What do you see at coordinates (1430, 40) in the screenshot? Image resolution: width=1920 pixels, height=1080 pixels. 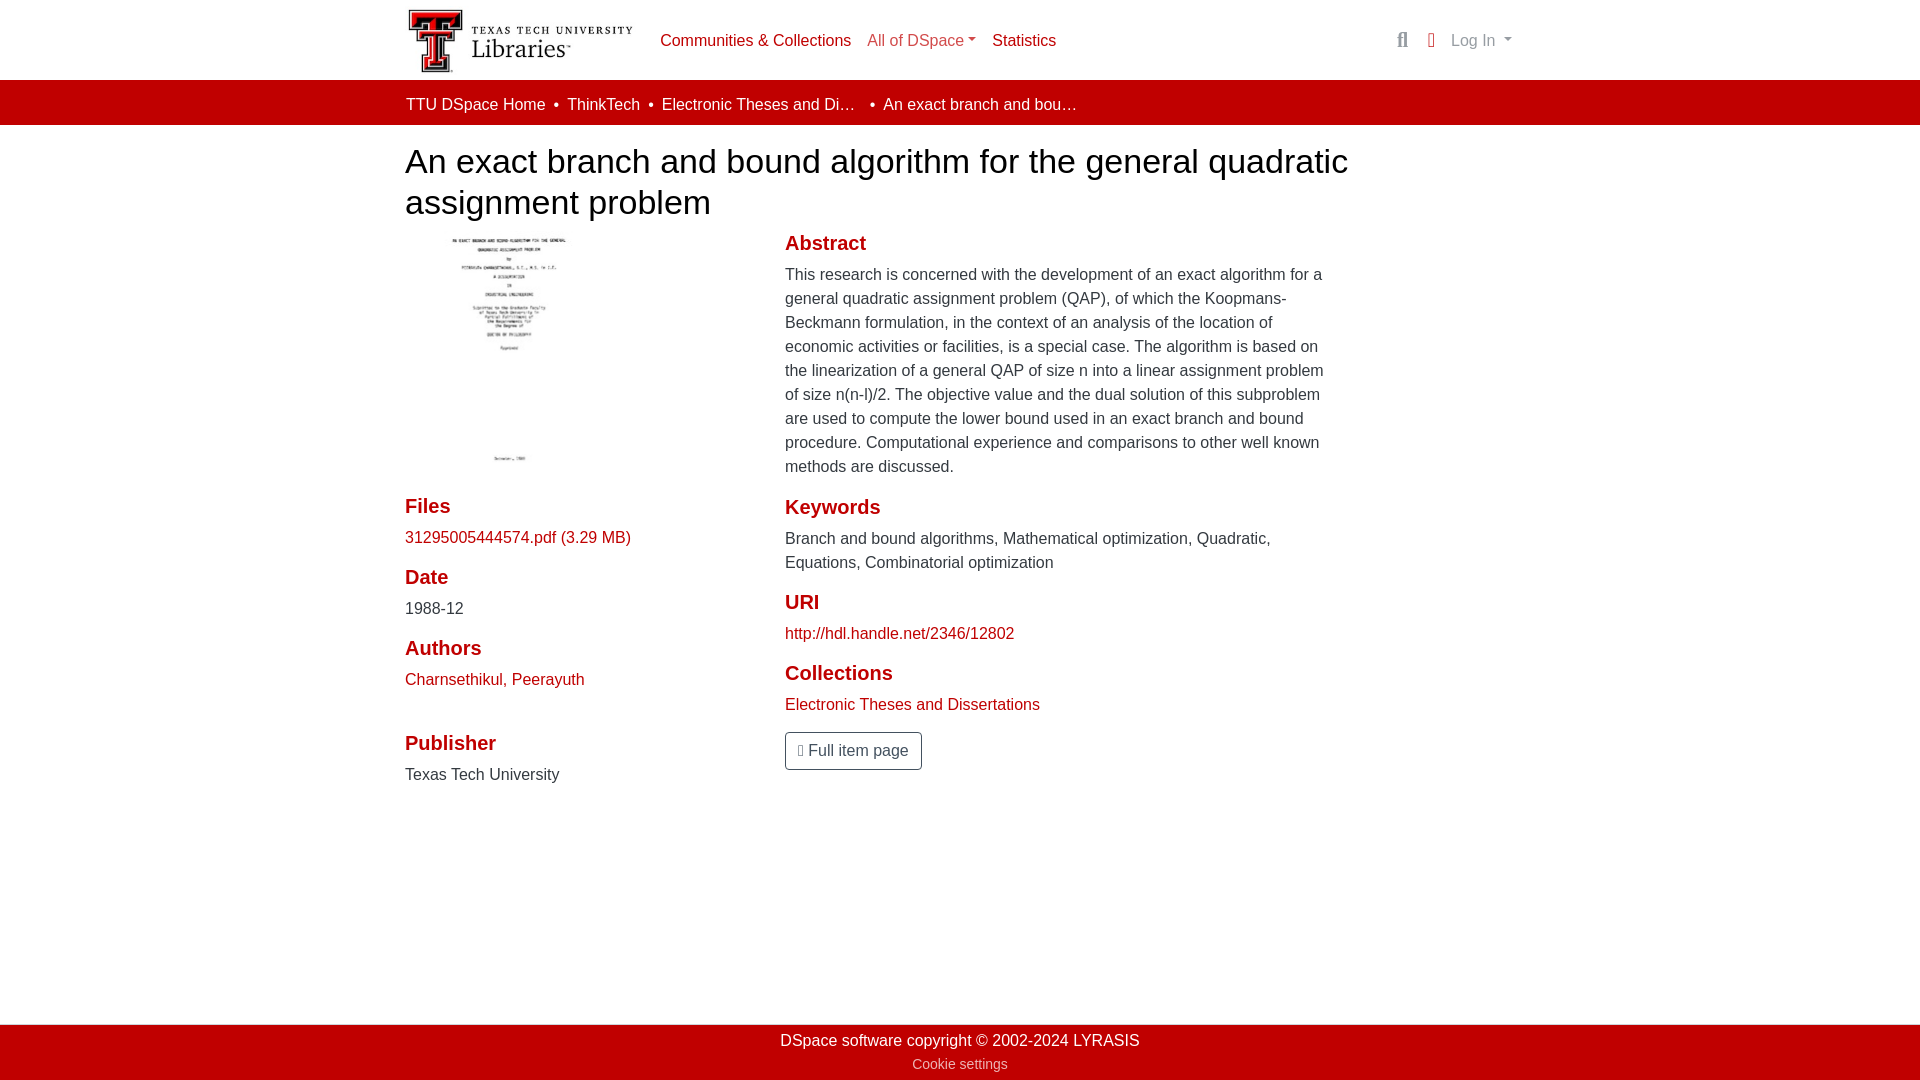 I see `Language switch` at bounding box center [1430, 40].